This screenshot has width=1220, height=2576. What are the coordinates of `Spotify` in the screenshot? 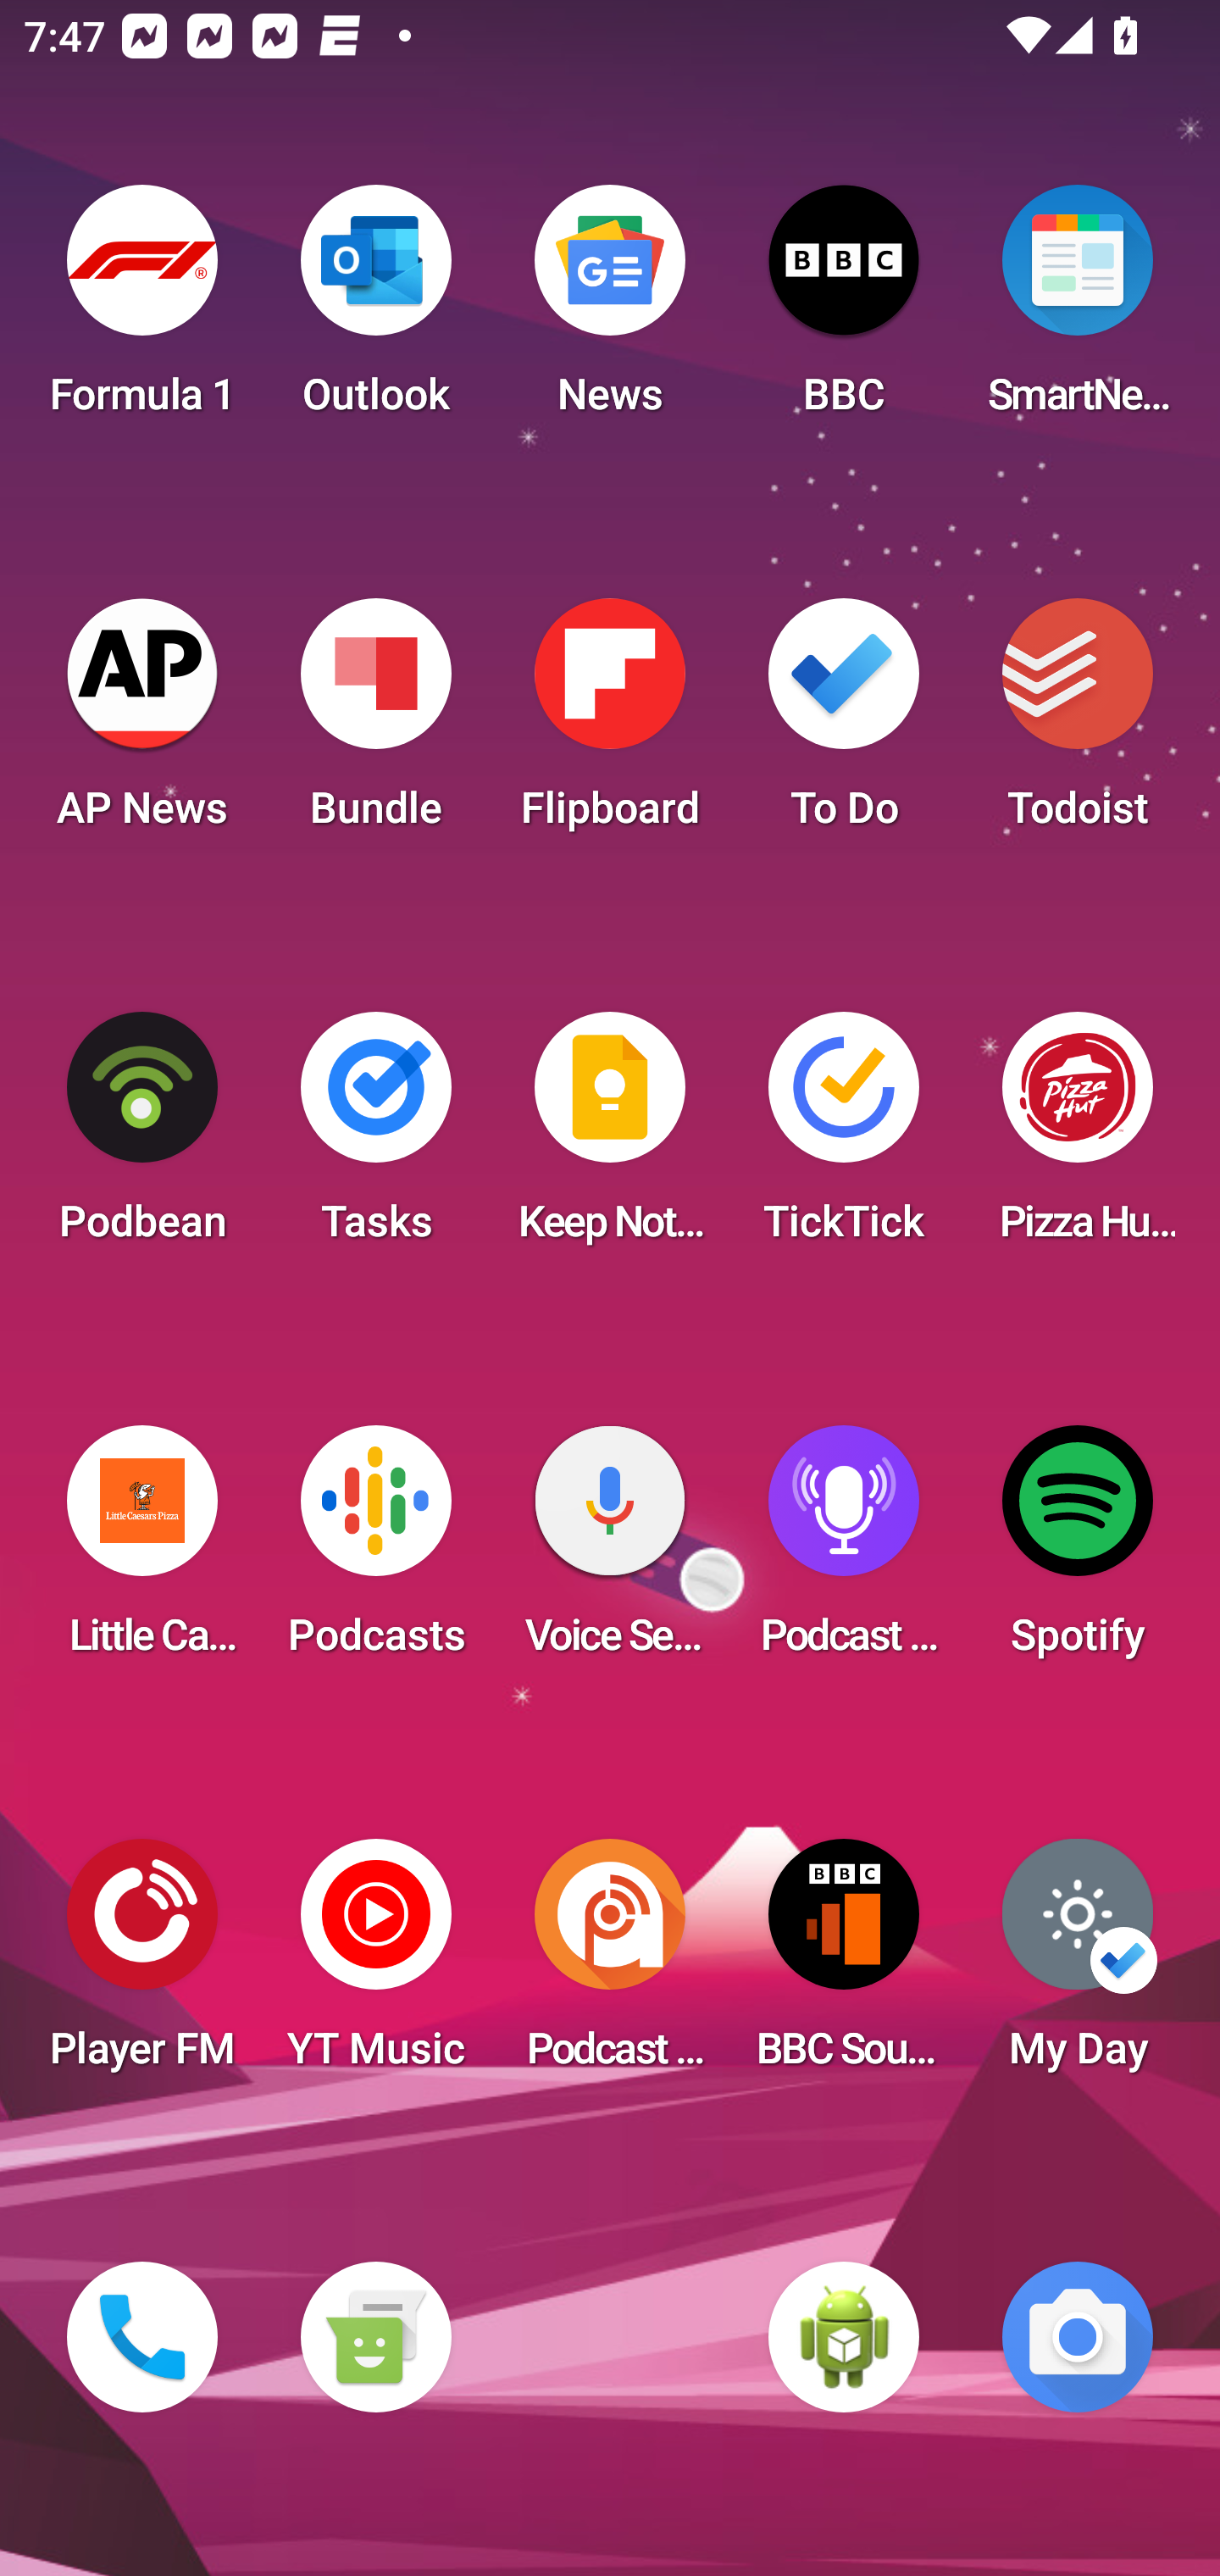 It's located at (1078, 1551).